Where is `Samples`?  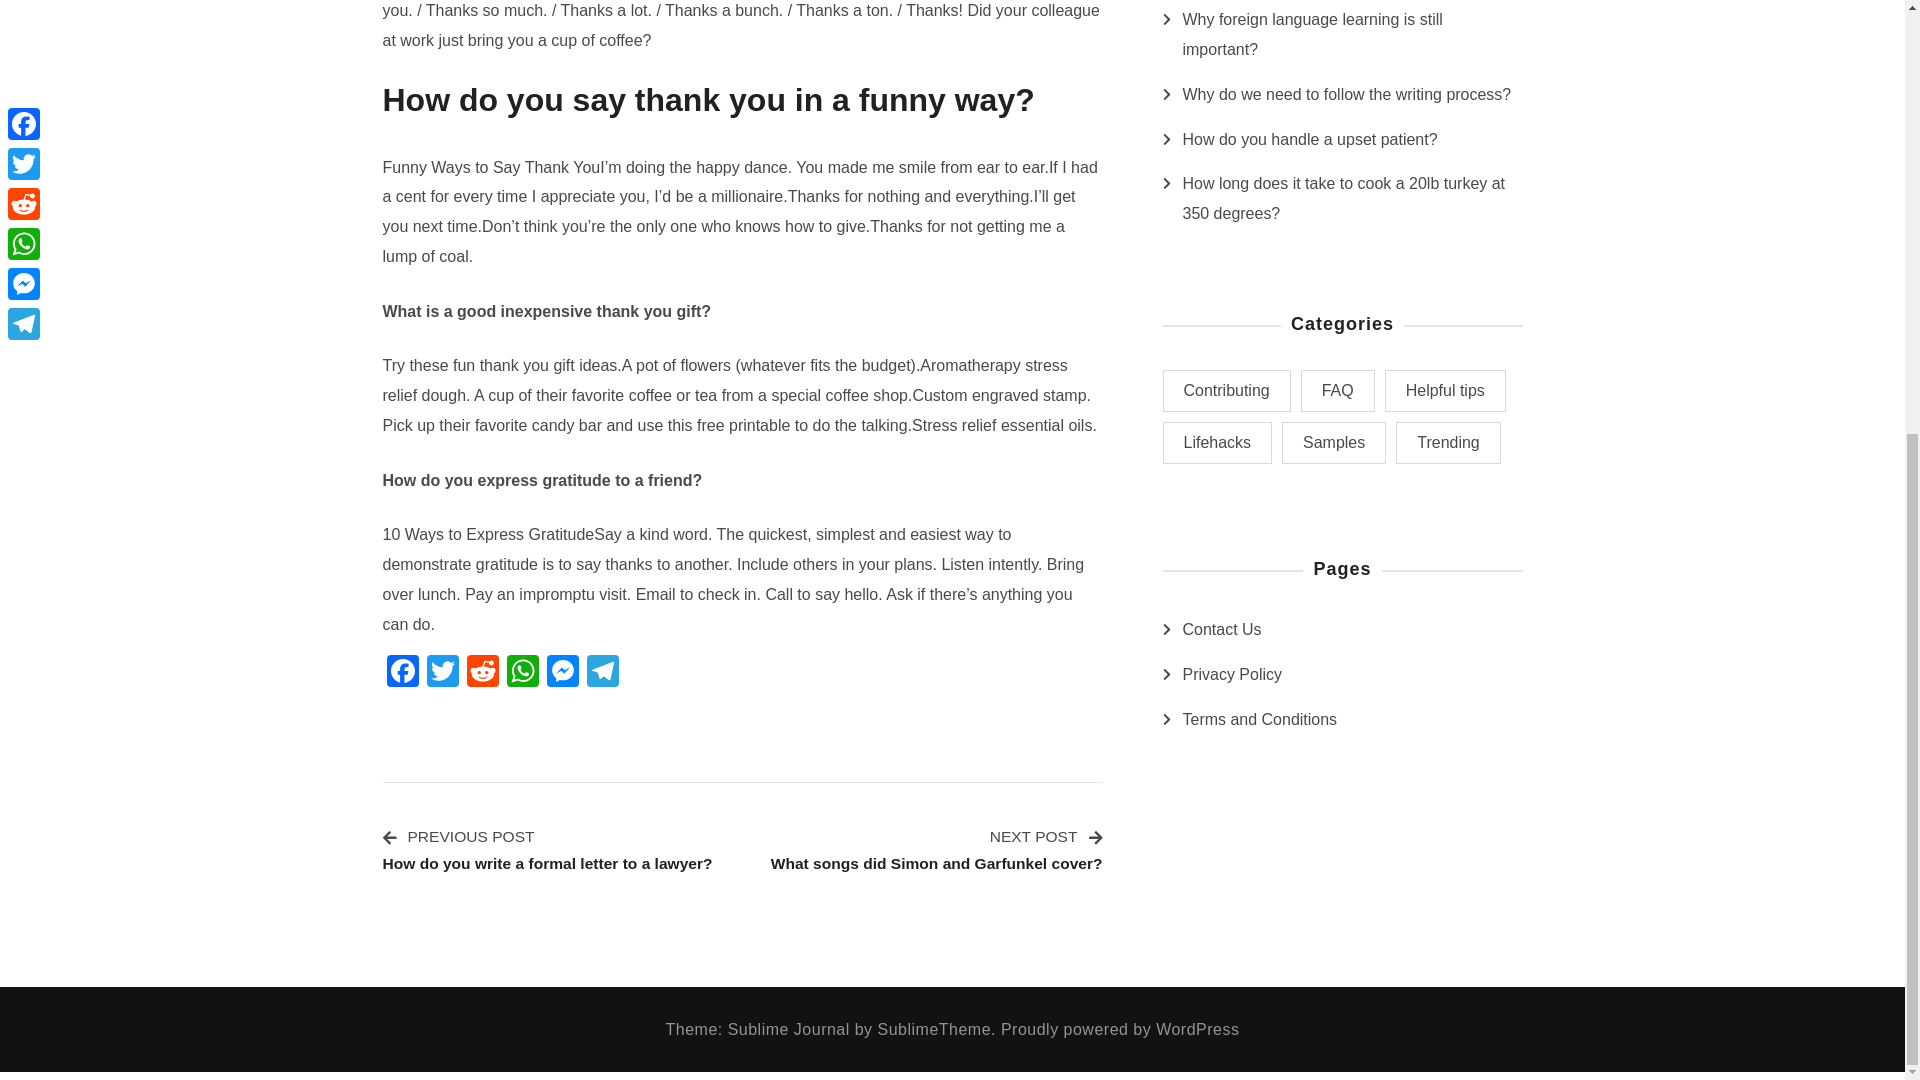 Samples is located at coordinates (1334, 443).